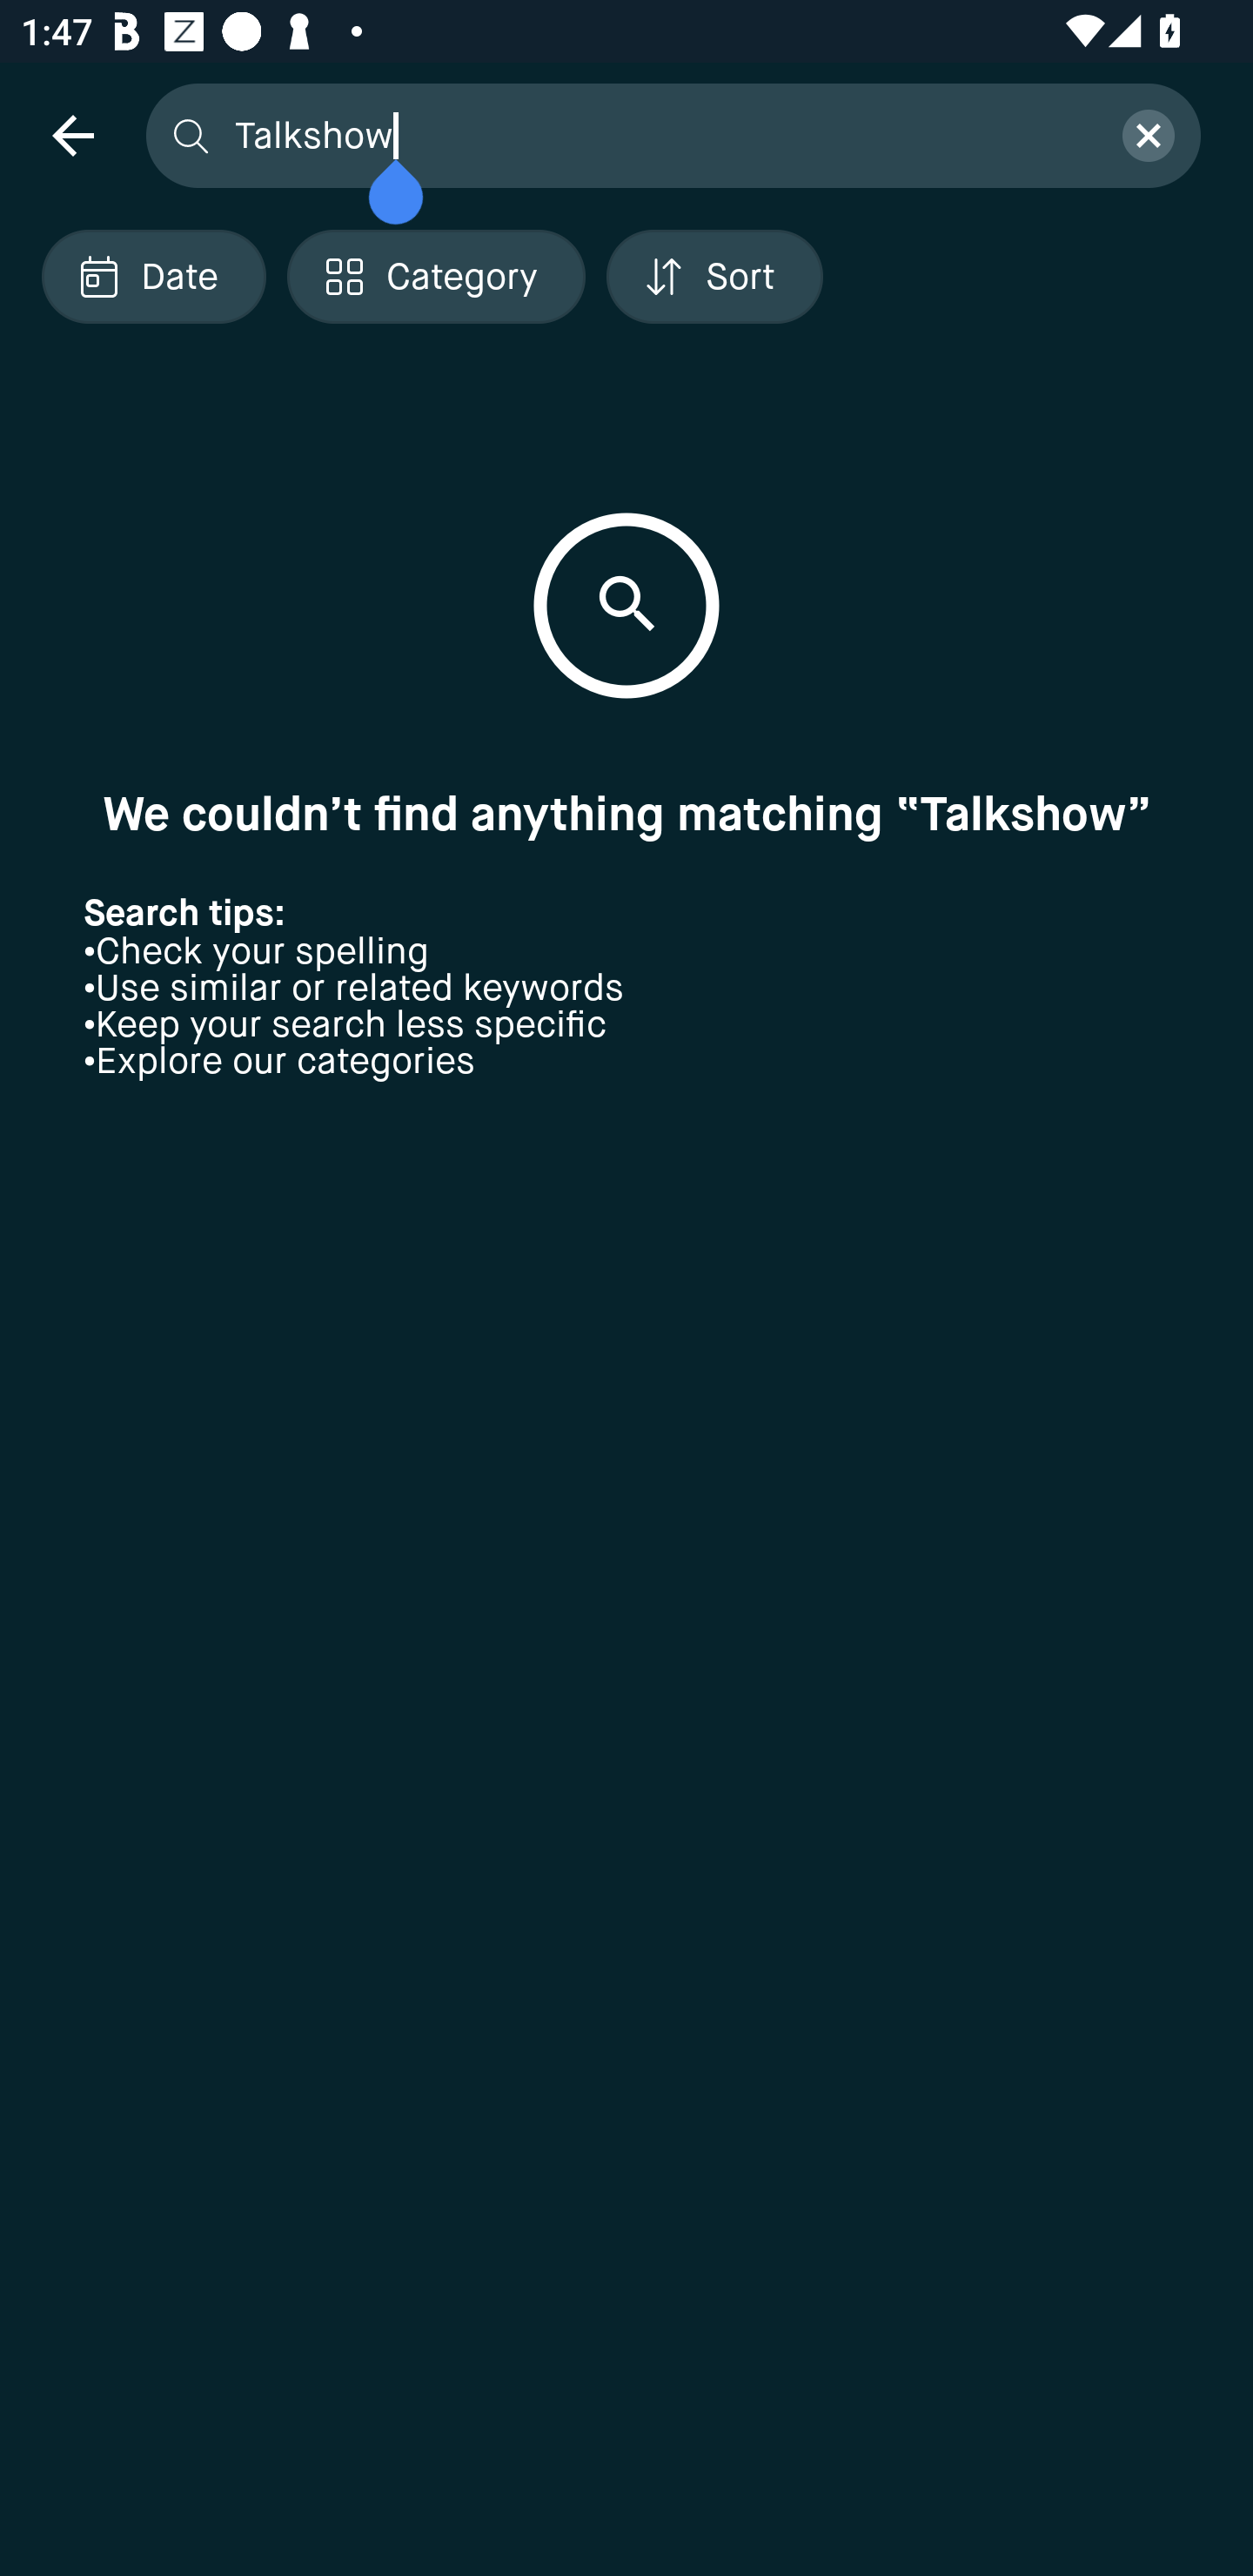 This screenshot has height=2576, width=1253. What do you see at coordinates (435, 277) in the screenshot?
I see `Localized description Category` at bounding box center [435, 277].